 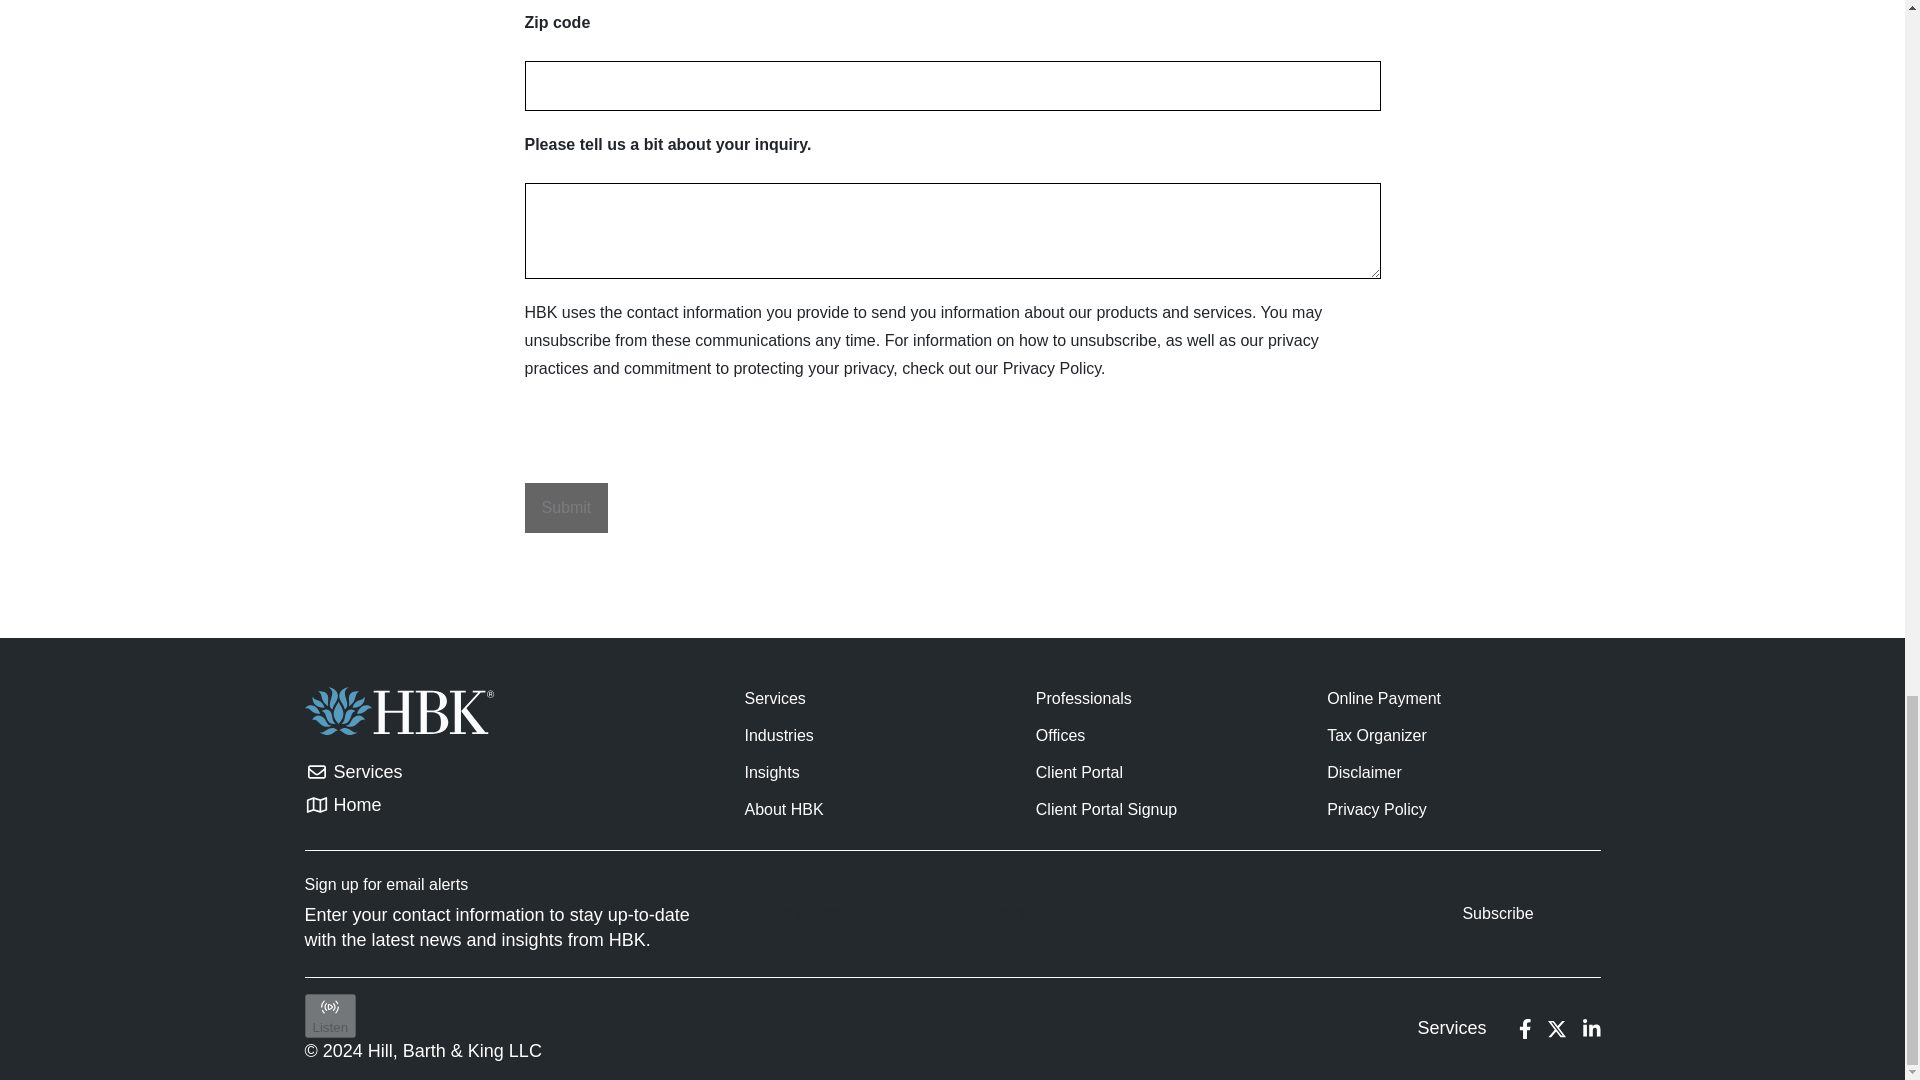 What do you see at coordinates (1497, 914) in the screenshot?
I see `Subscribe` at bounding box center [1497, 914].